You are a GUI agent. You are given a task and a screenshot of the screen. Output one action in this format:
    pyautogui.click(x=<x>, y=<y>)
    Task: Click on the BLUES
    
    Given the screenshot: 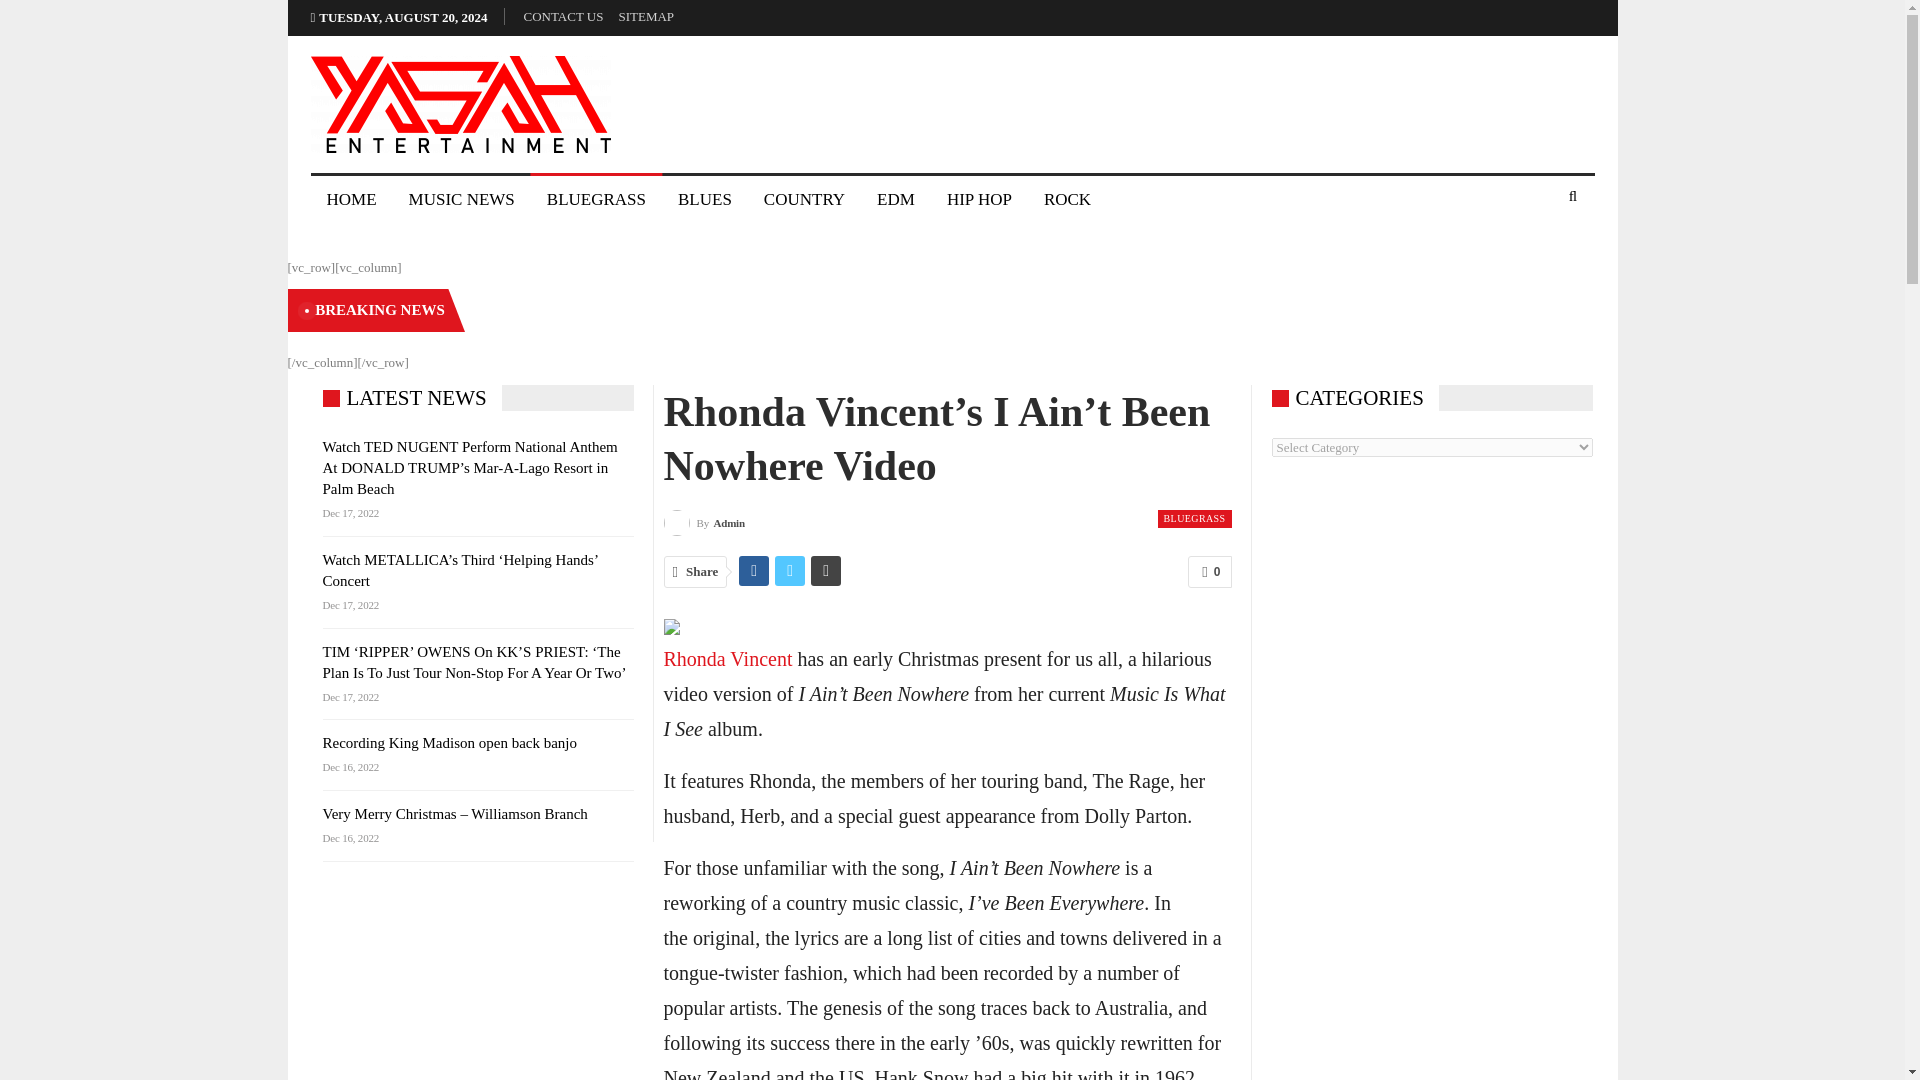 What is the action you would take?
    pyautogui.click(x=705, y=200)
    